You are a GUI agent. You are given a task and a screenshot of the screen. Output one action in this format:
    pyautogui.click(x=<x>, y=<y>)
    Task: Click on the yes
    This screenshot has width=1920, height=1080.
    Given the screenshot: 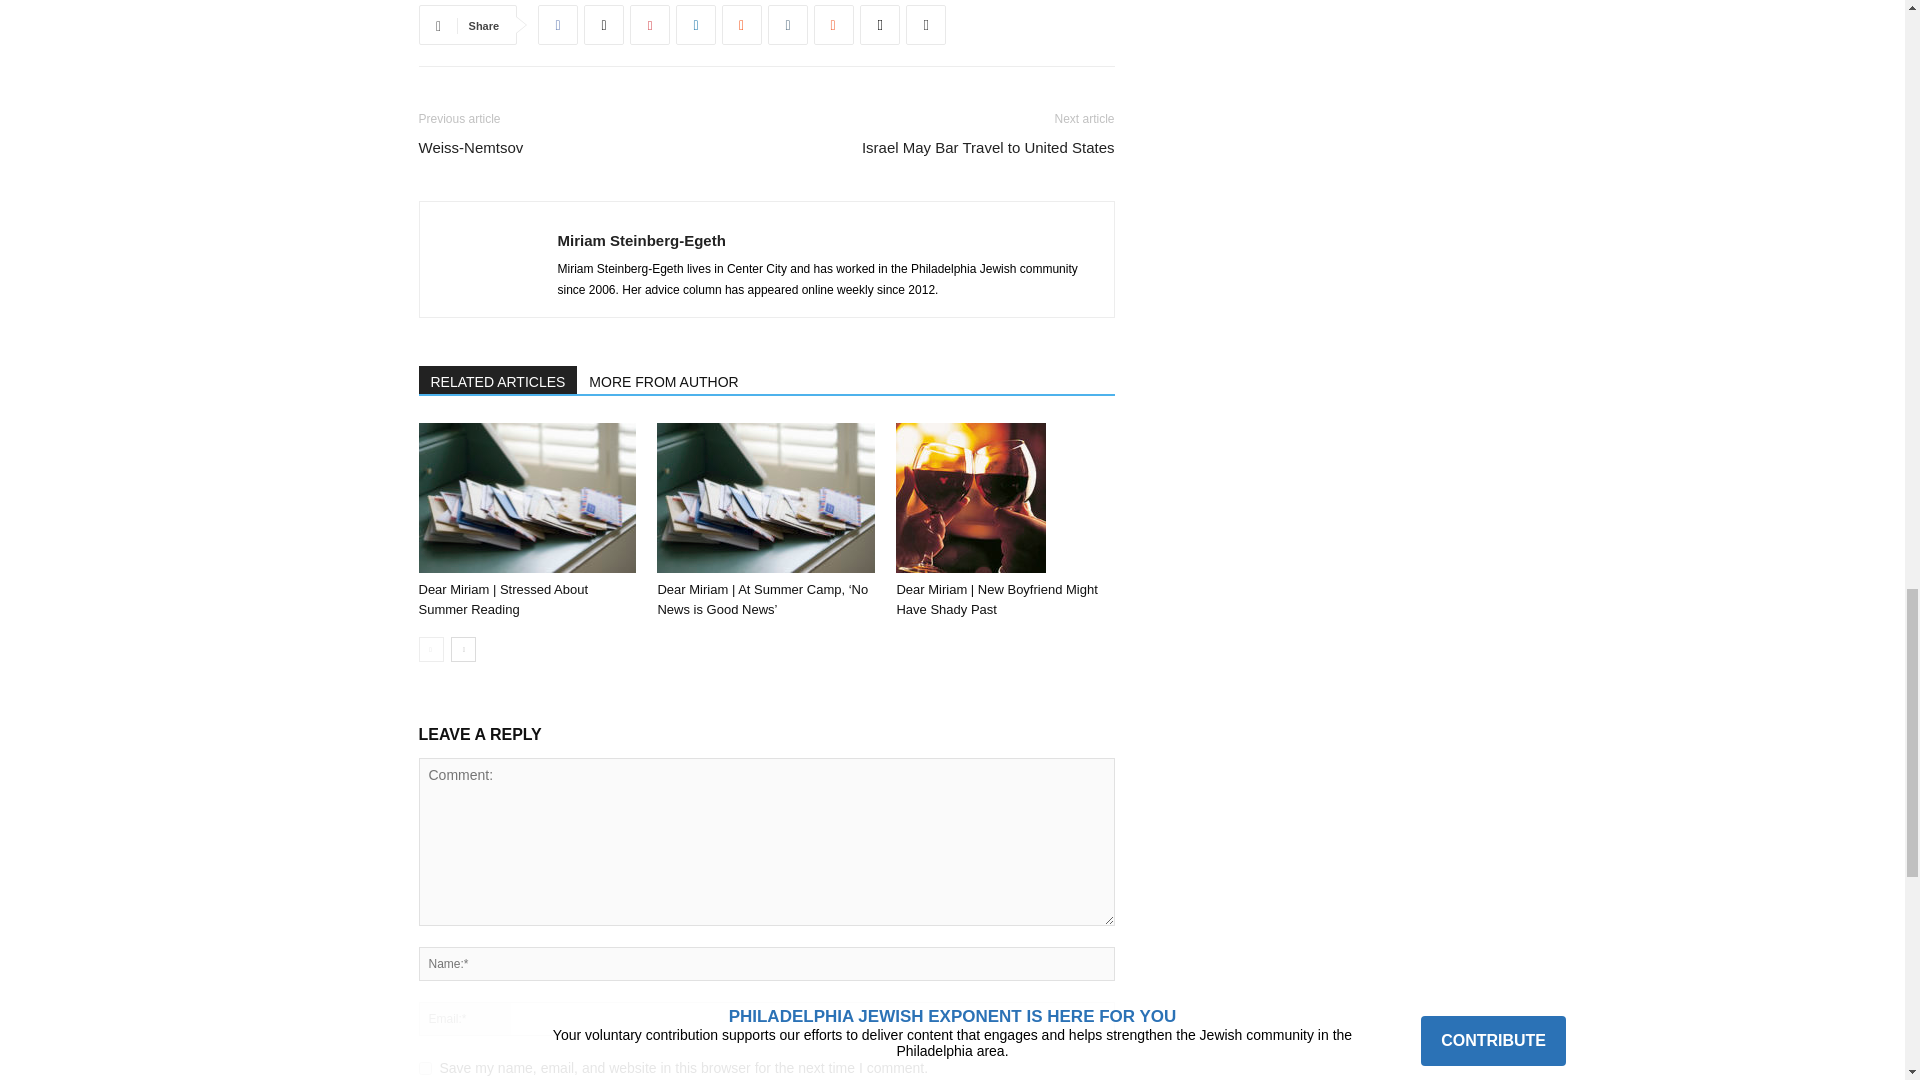 What is the action you would take?
    pyautogui.click(x=424, y=1068)
    